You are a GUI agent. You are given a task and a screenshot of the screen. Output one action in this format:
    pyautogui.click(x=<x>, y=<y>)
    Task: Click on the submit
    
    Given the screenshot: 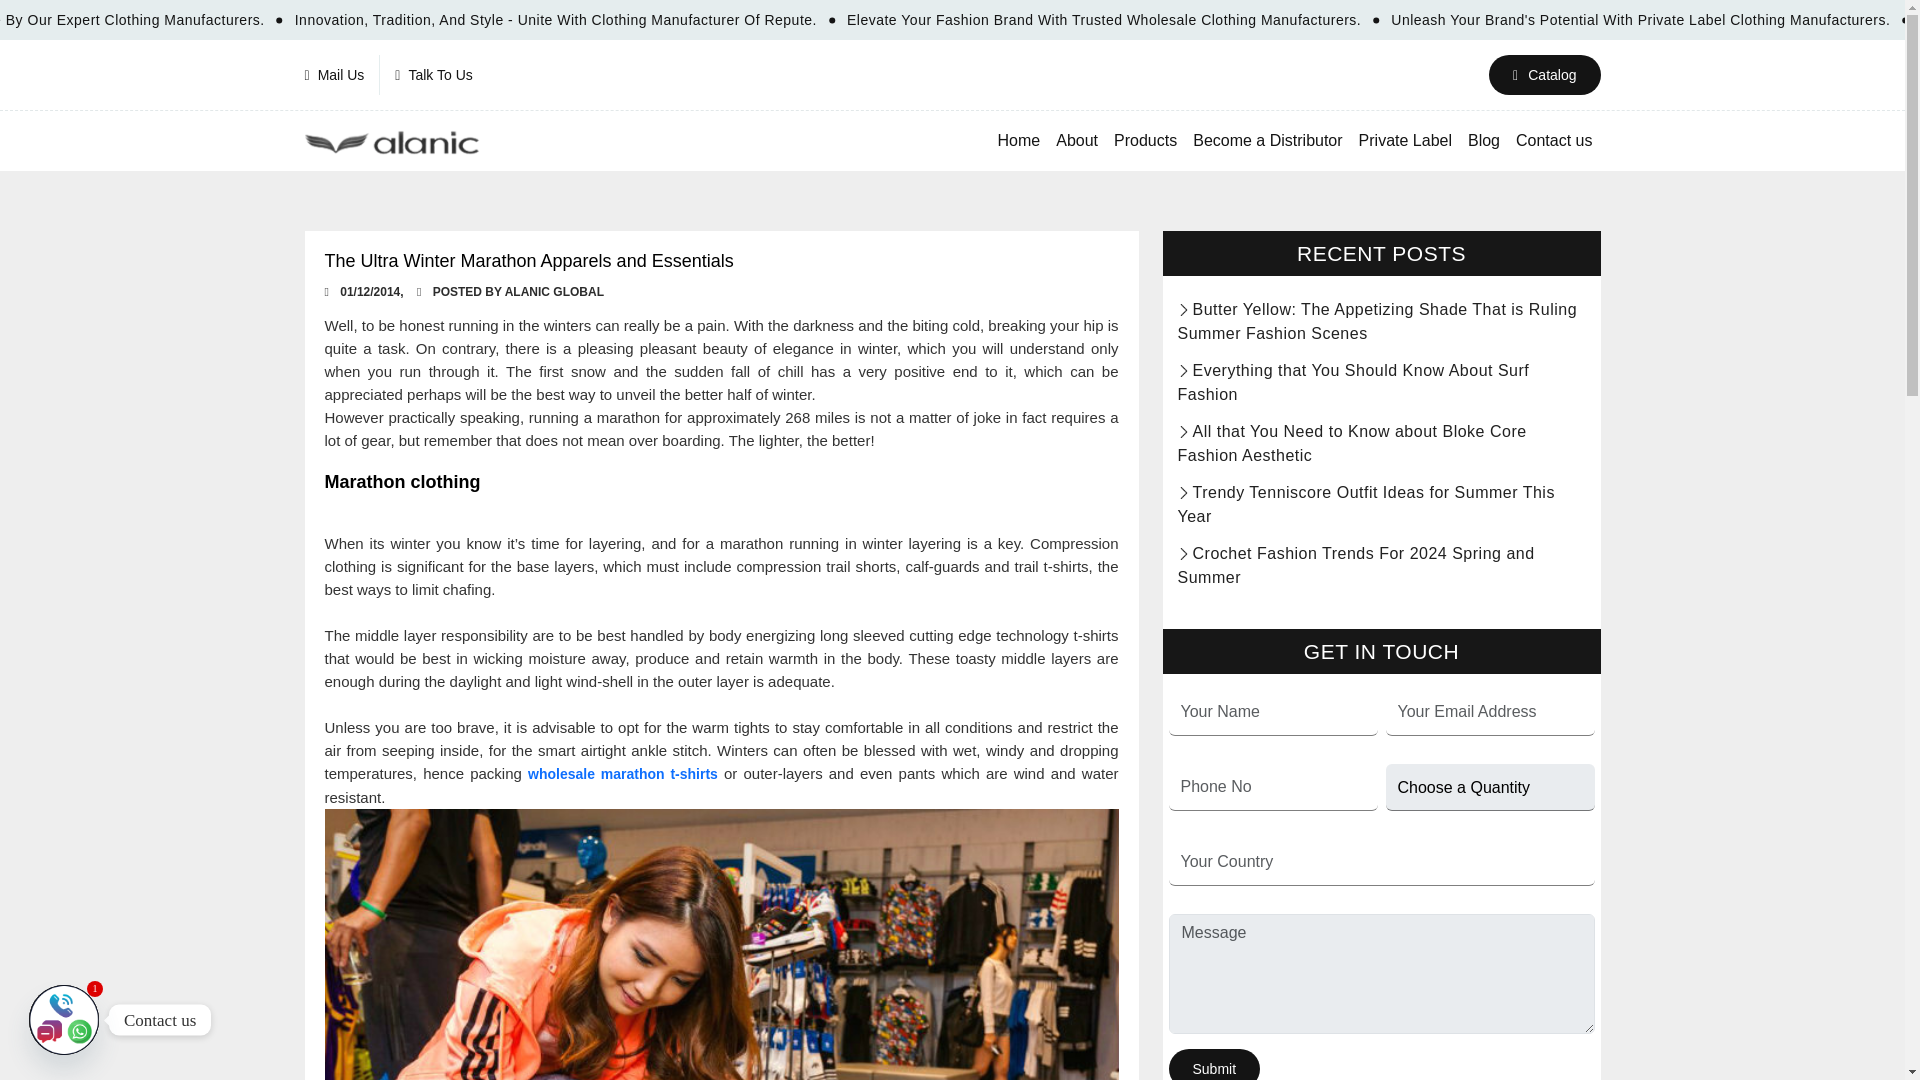 What is the action you would take?
    pyautogui.click(x=1213, y=1064)
    